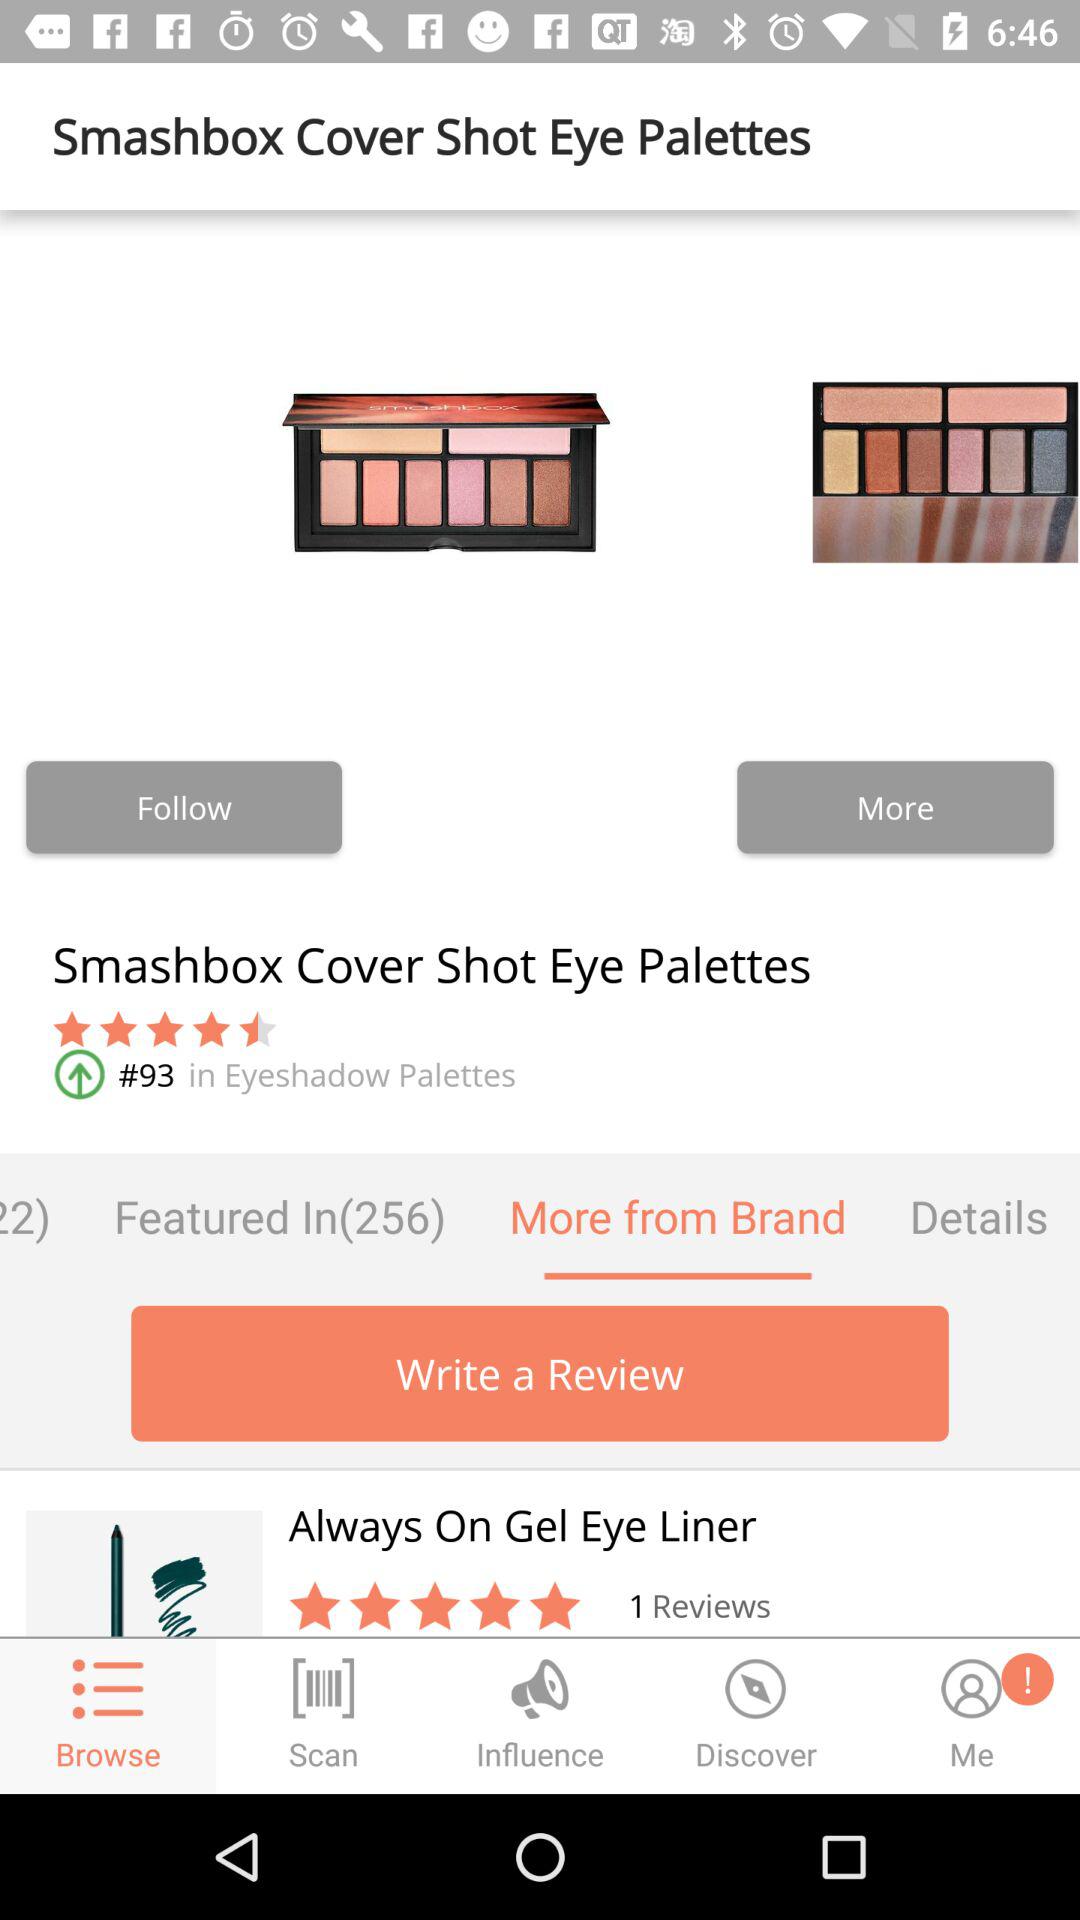 This screenshot has height=1920, width=1080. I want to click on turn on the icon above the write a review, so click(280, 1216).